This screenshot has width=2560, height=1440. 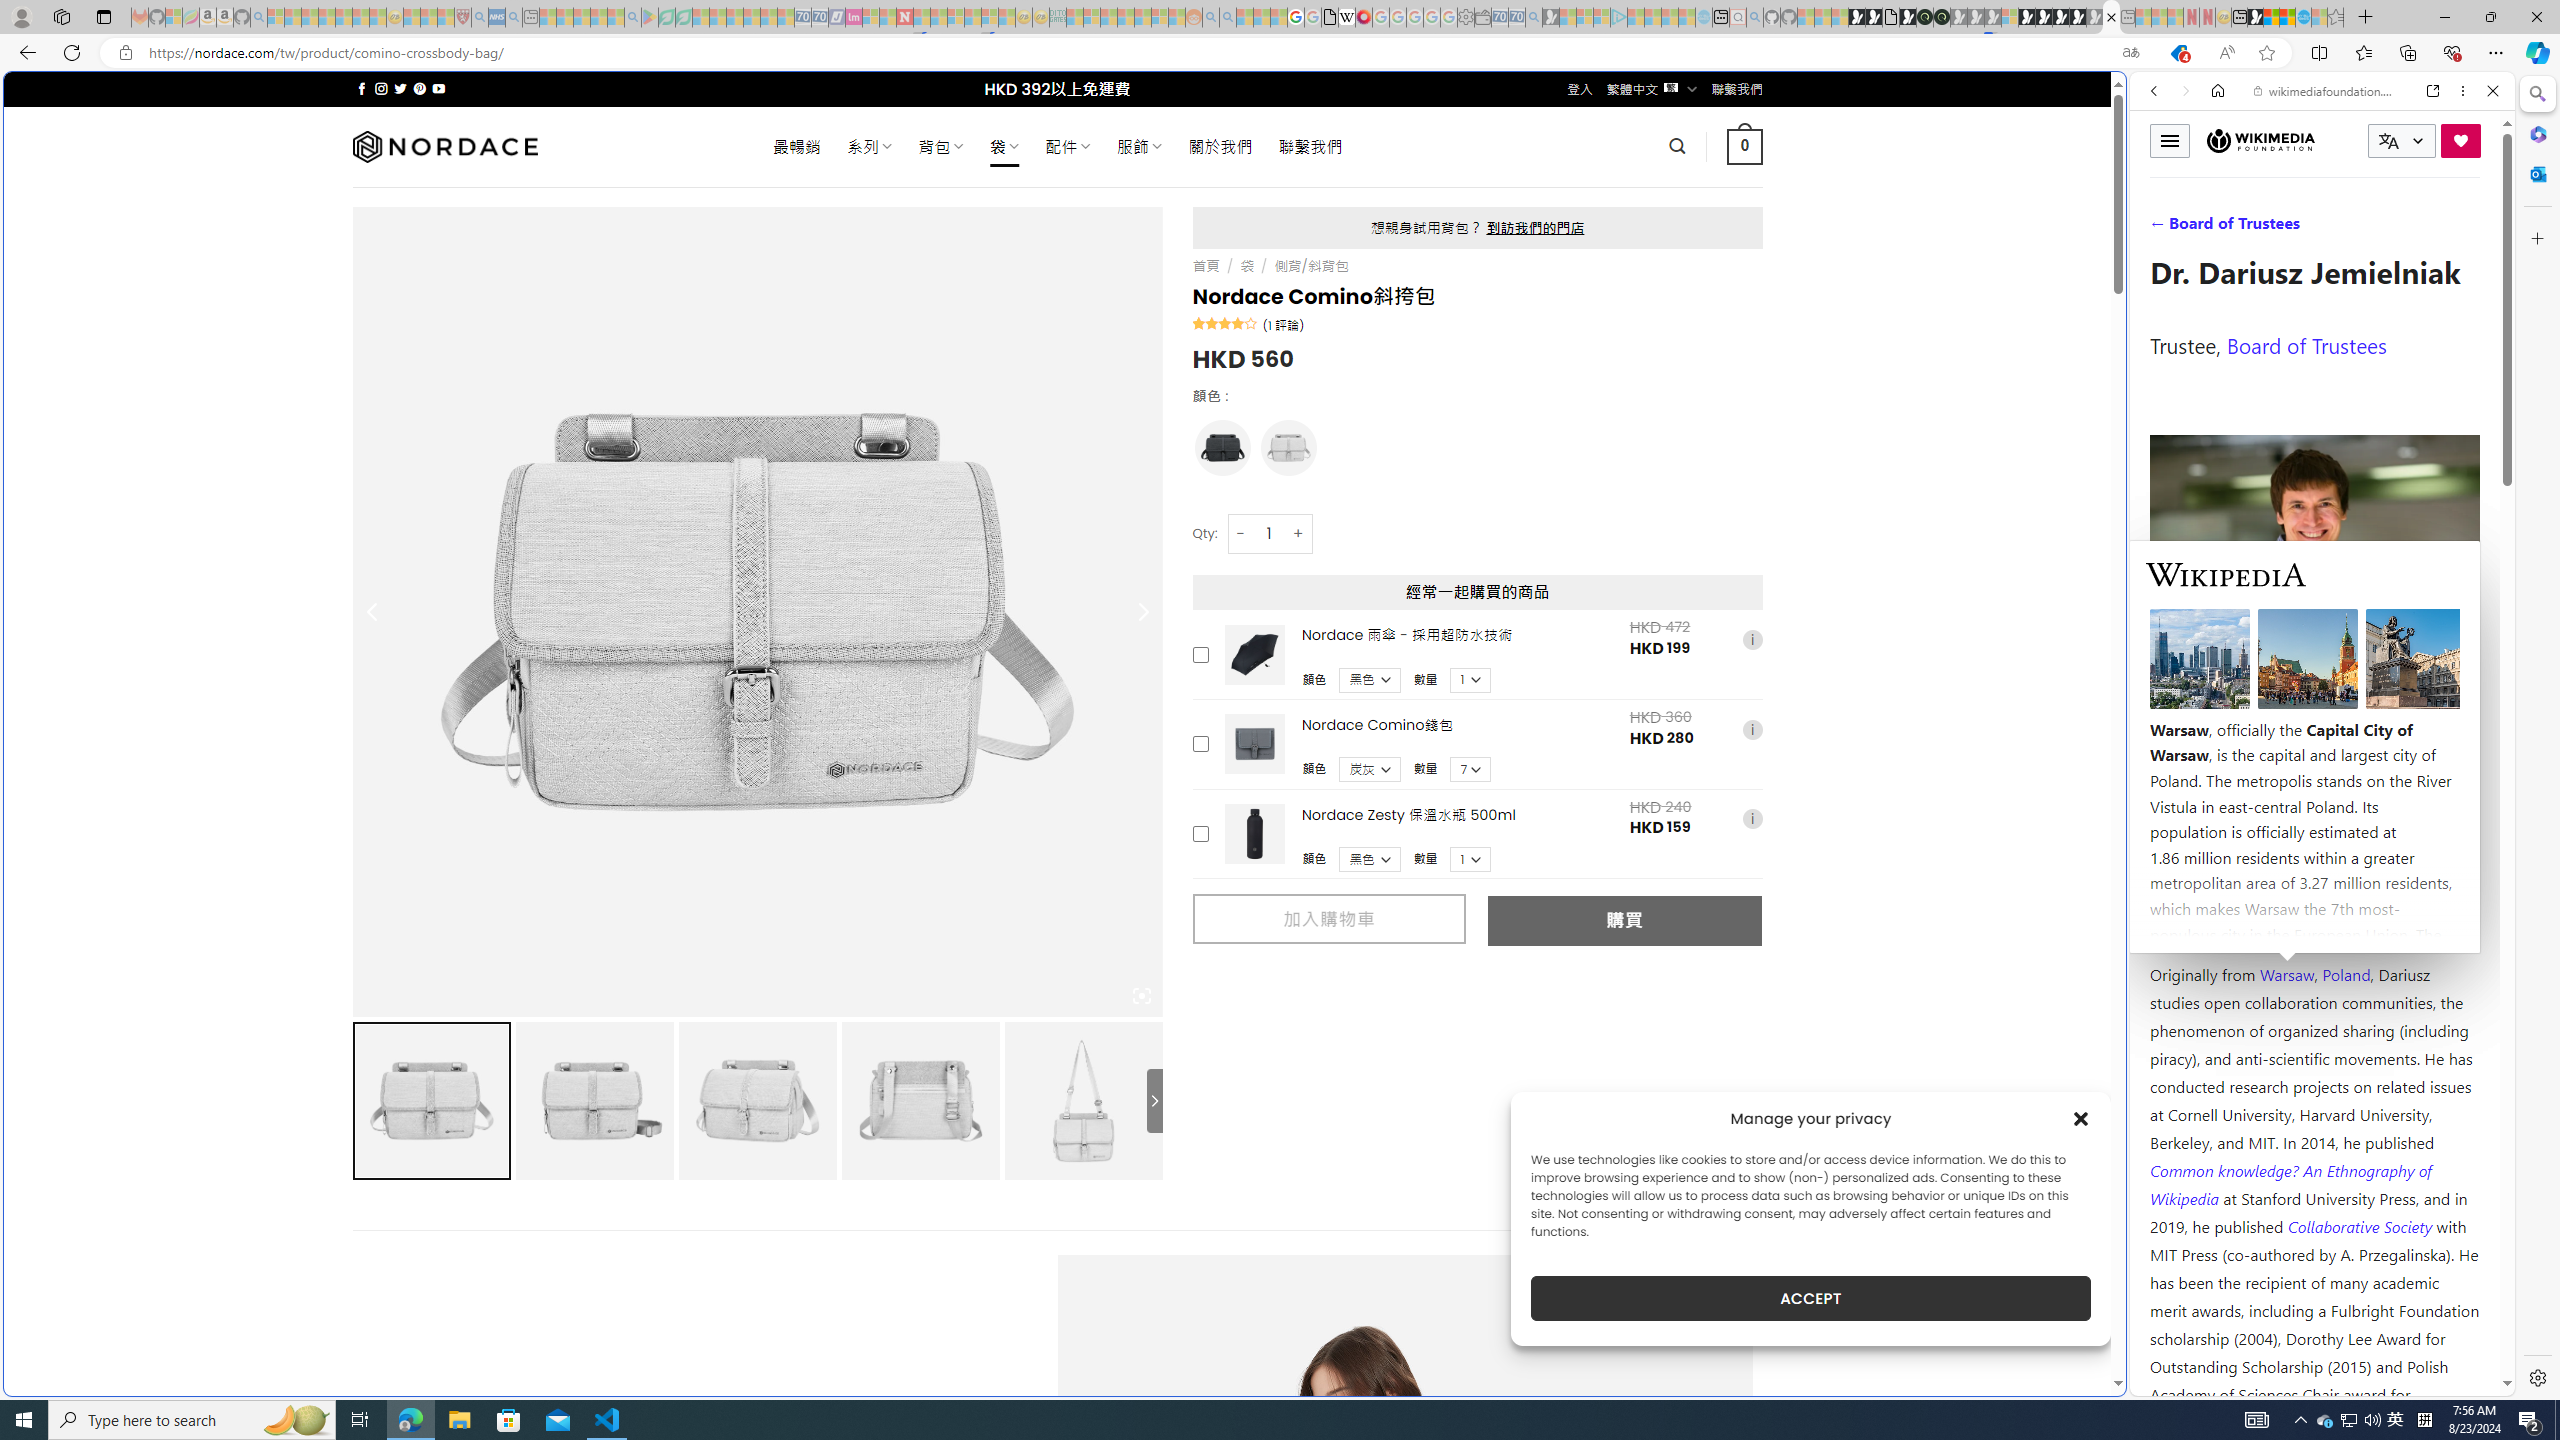 I want to click on Class: upsell-v2-product-upsell-variable-product-qty-select, so click(x=1470, y=859).